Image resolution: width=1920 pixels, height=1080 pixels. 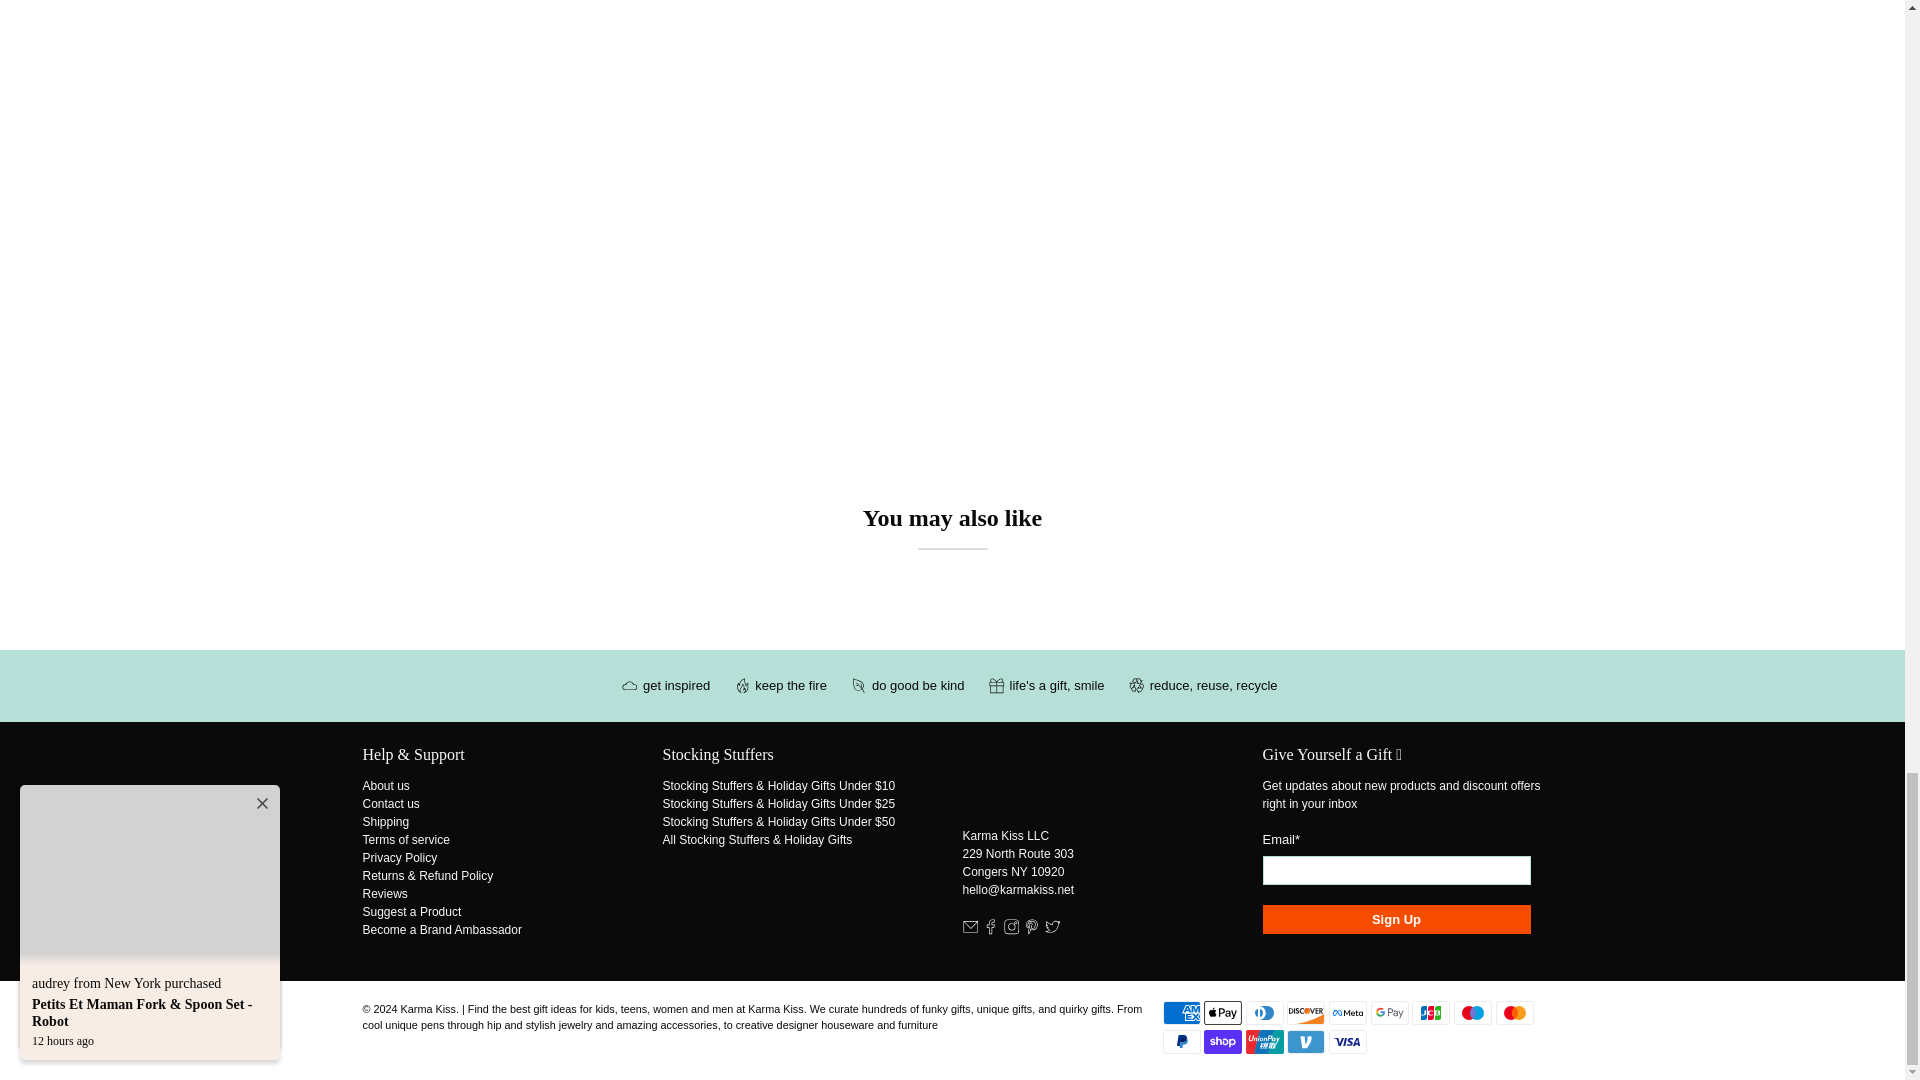 What do you see at coordinates (1032, 931) in the screenshot?
I see `Karma Kiss on Pinterest` at bounding box center [1032, 931].